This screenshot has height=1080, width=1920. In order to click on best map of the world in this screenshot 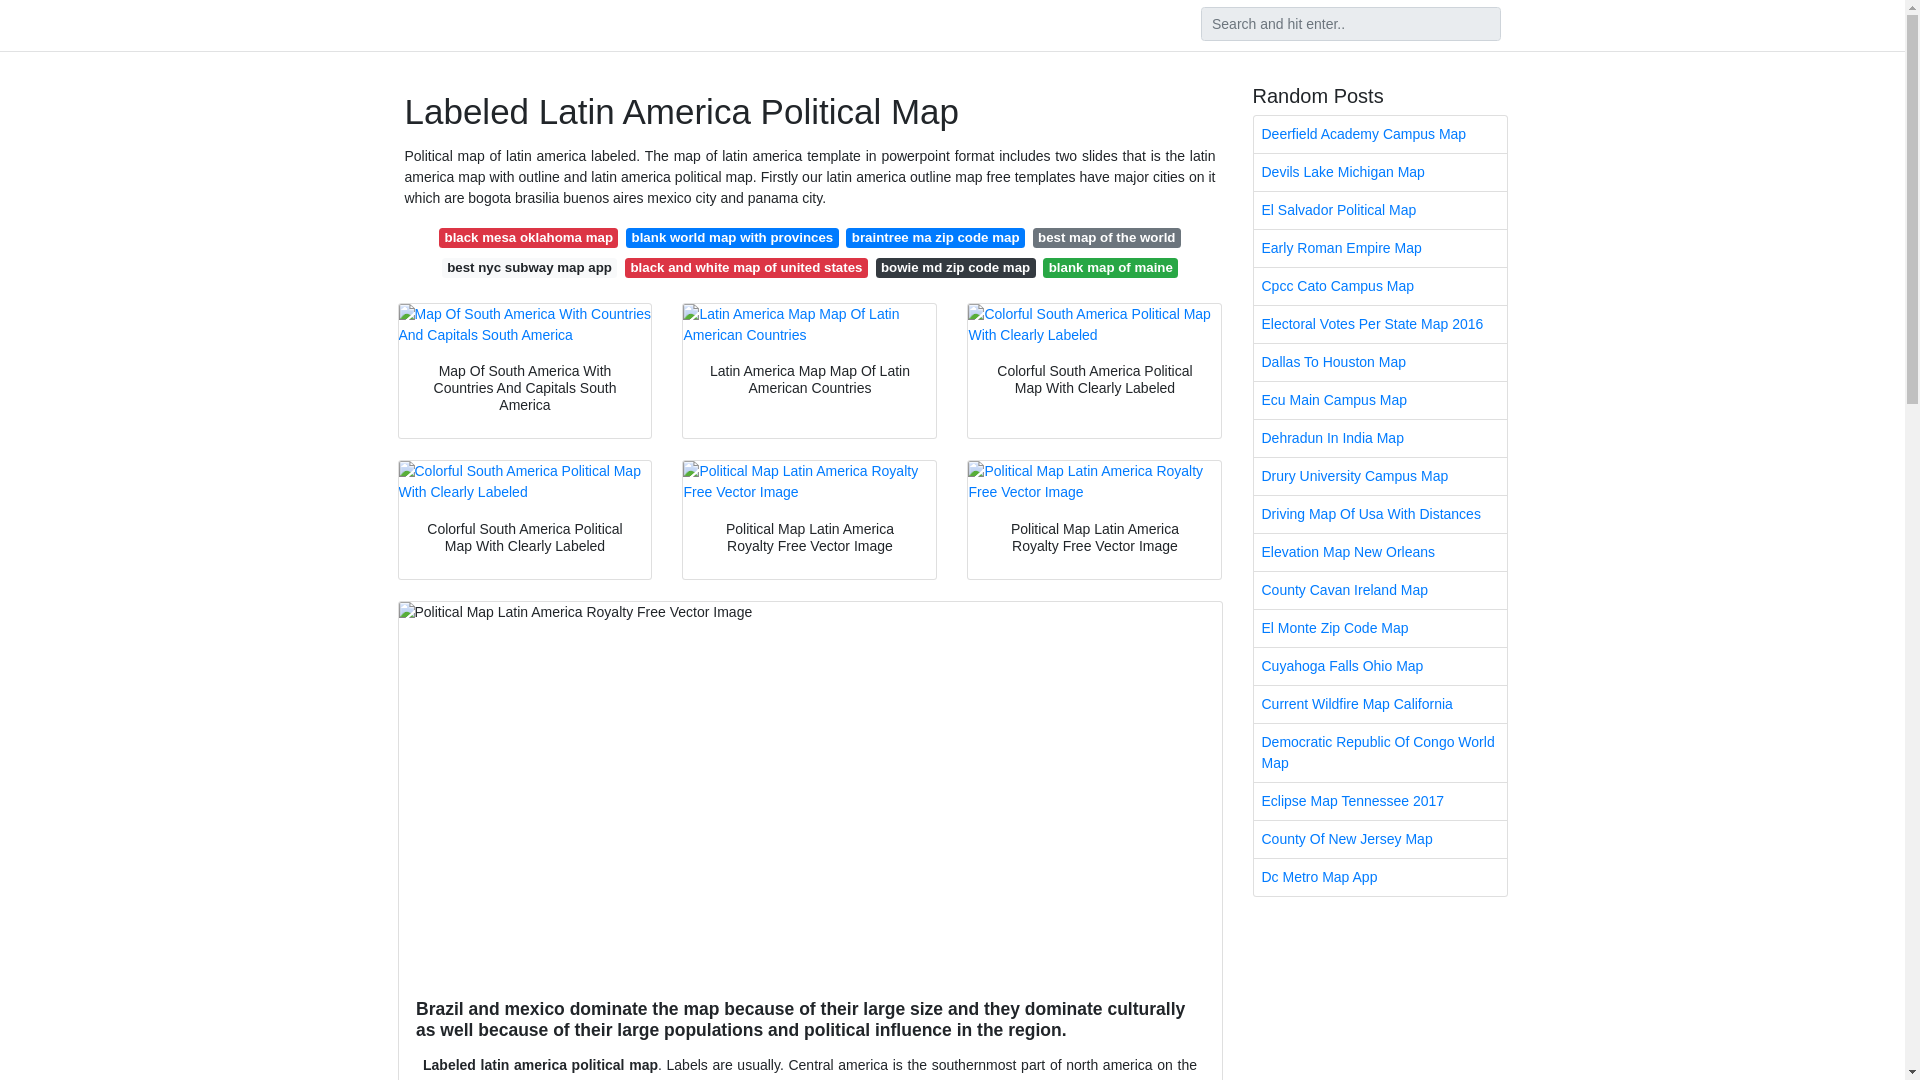, I will do `click(1106, 238)`.